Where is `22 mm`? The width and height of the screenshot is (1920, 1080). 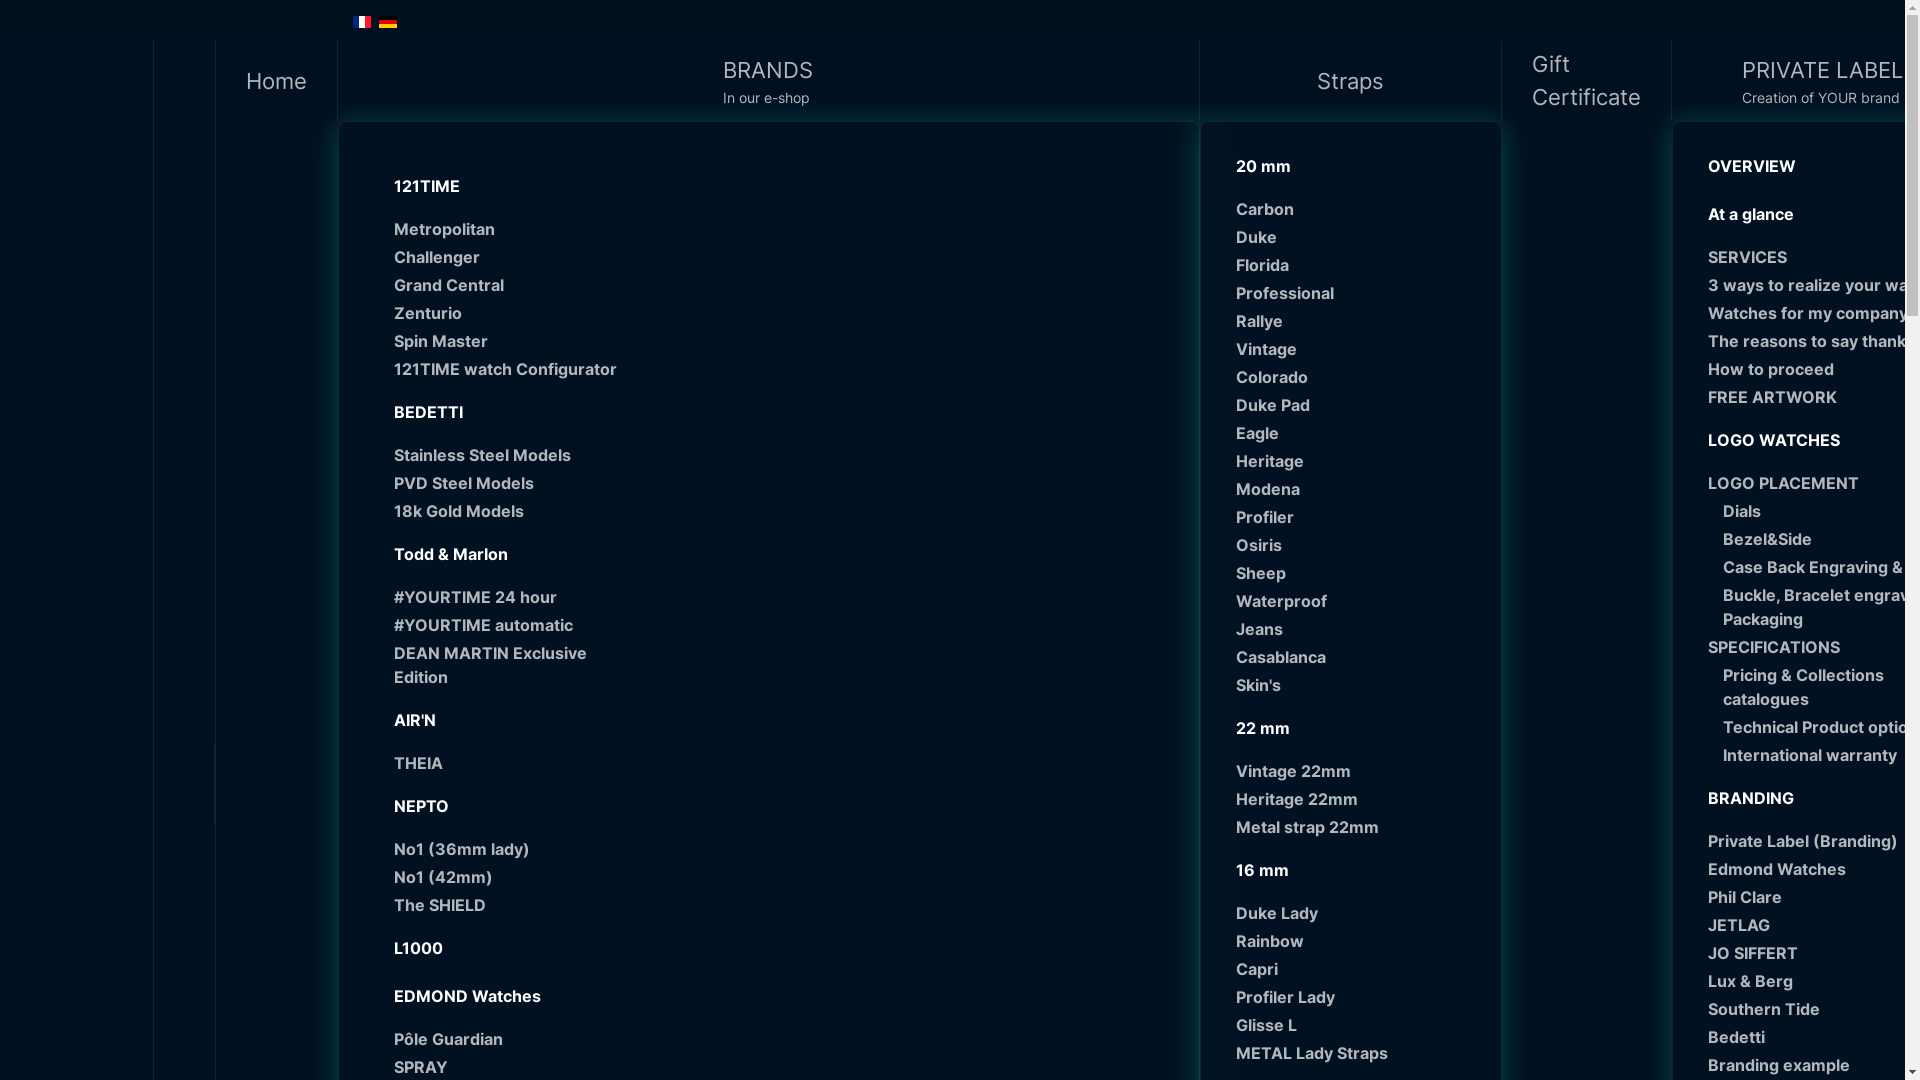 22 mm is located at coordinates (1350, 728).